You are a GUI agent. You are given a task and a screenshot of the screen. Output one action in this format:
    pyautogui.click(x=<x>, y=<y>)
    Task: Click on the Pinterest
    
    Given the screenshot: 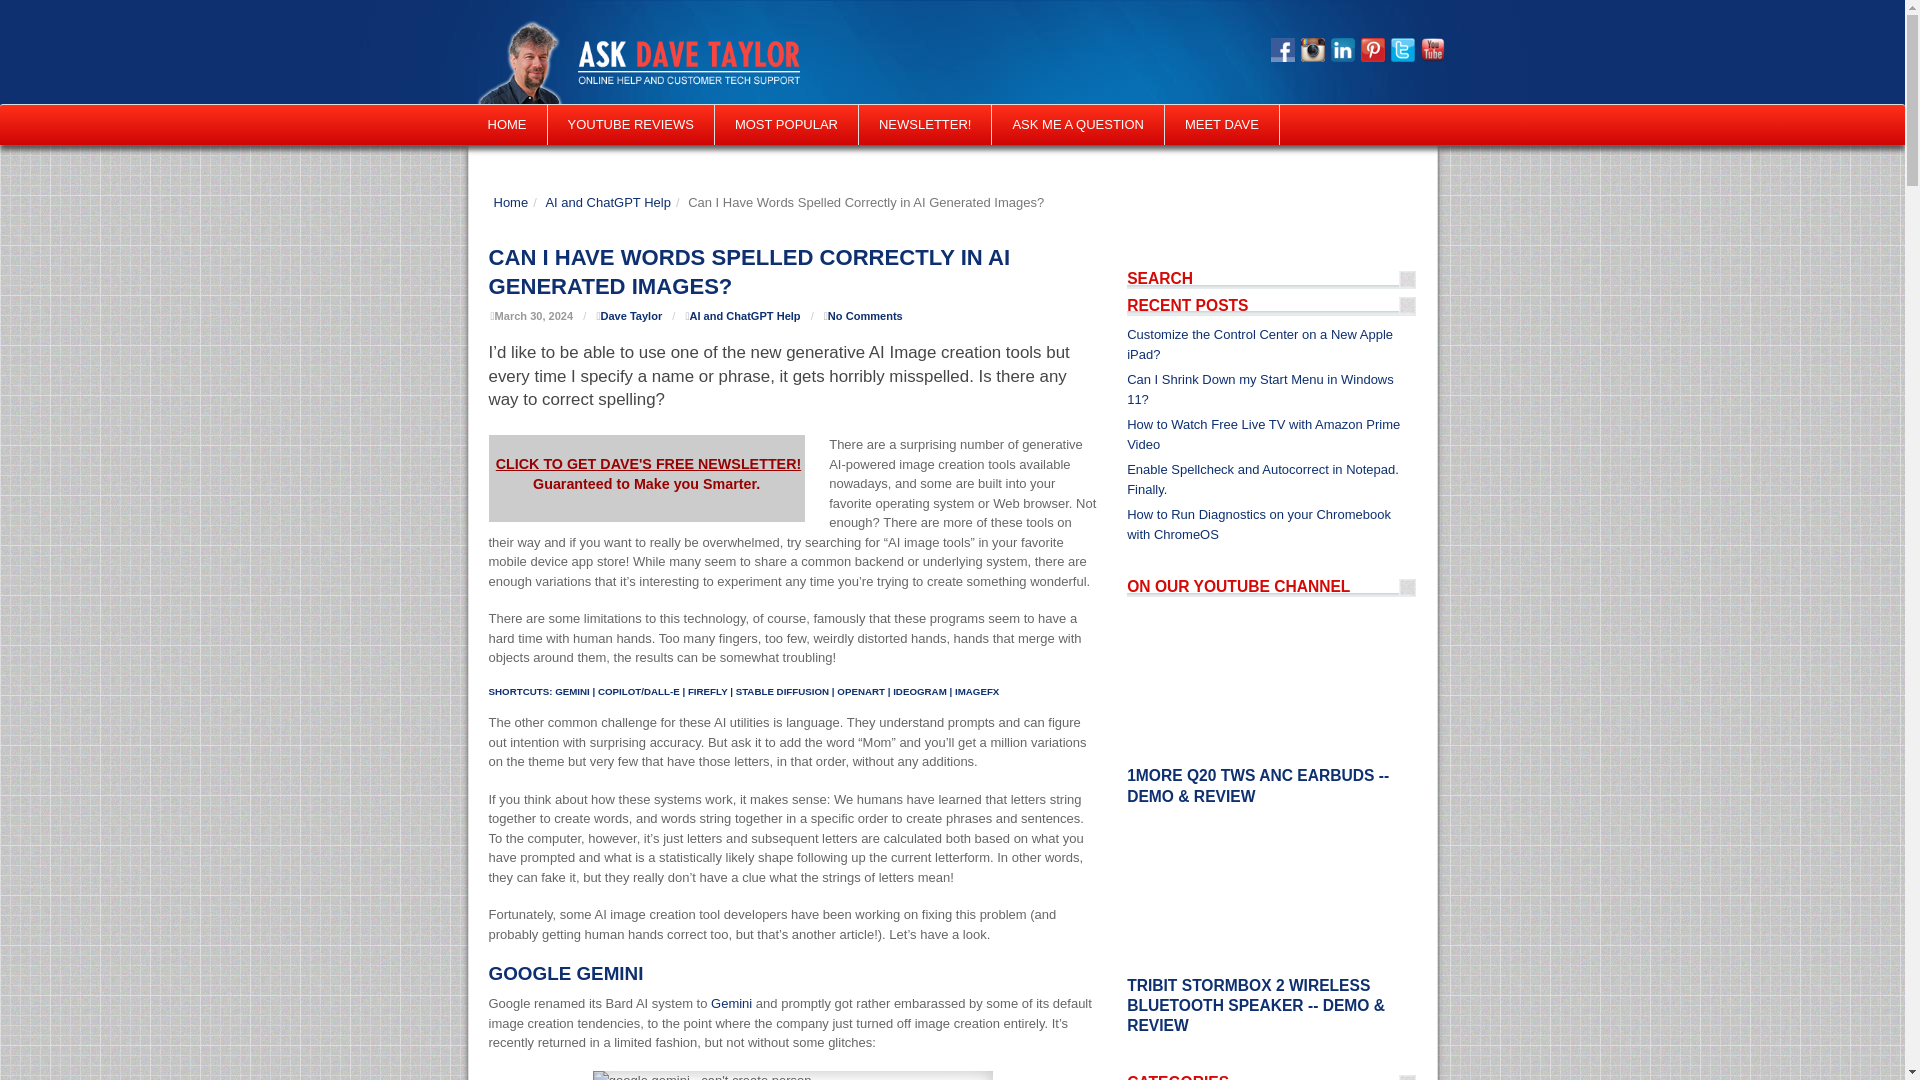 What is the action you would take?
    pyautogui.click(x=1372, y=49)
    